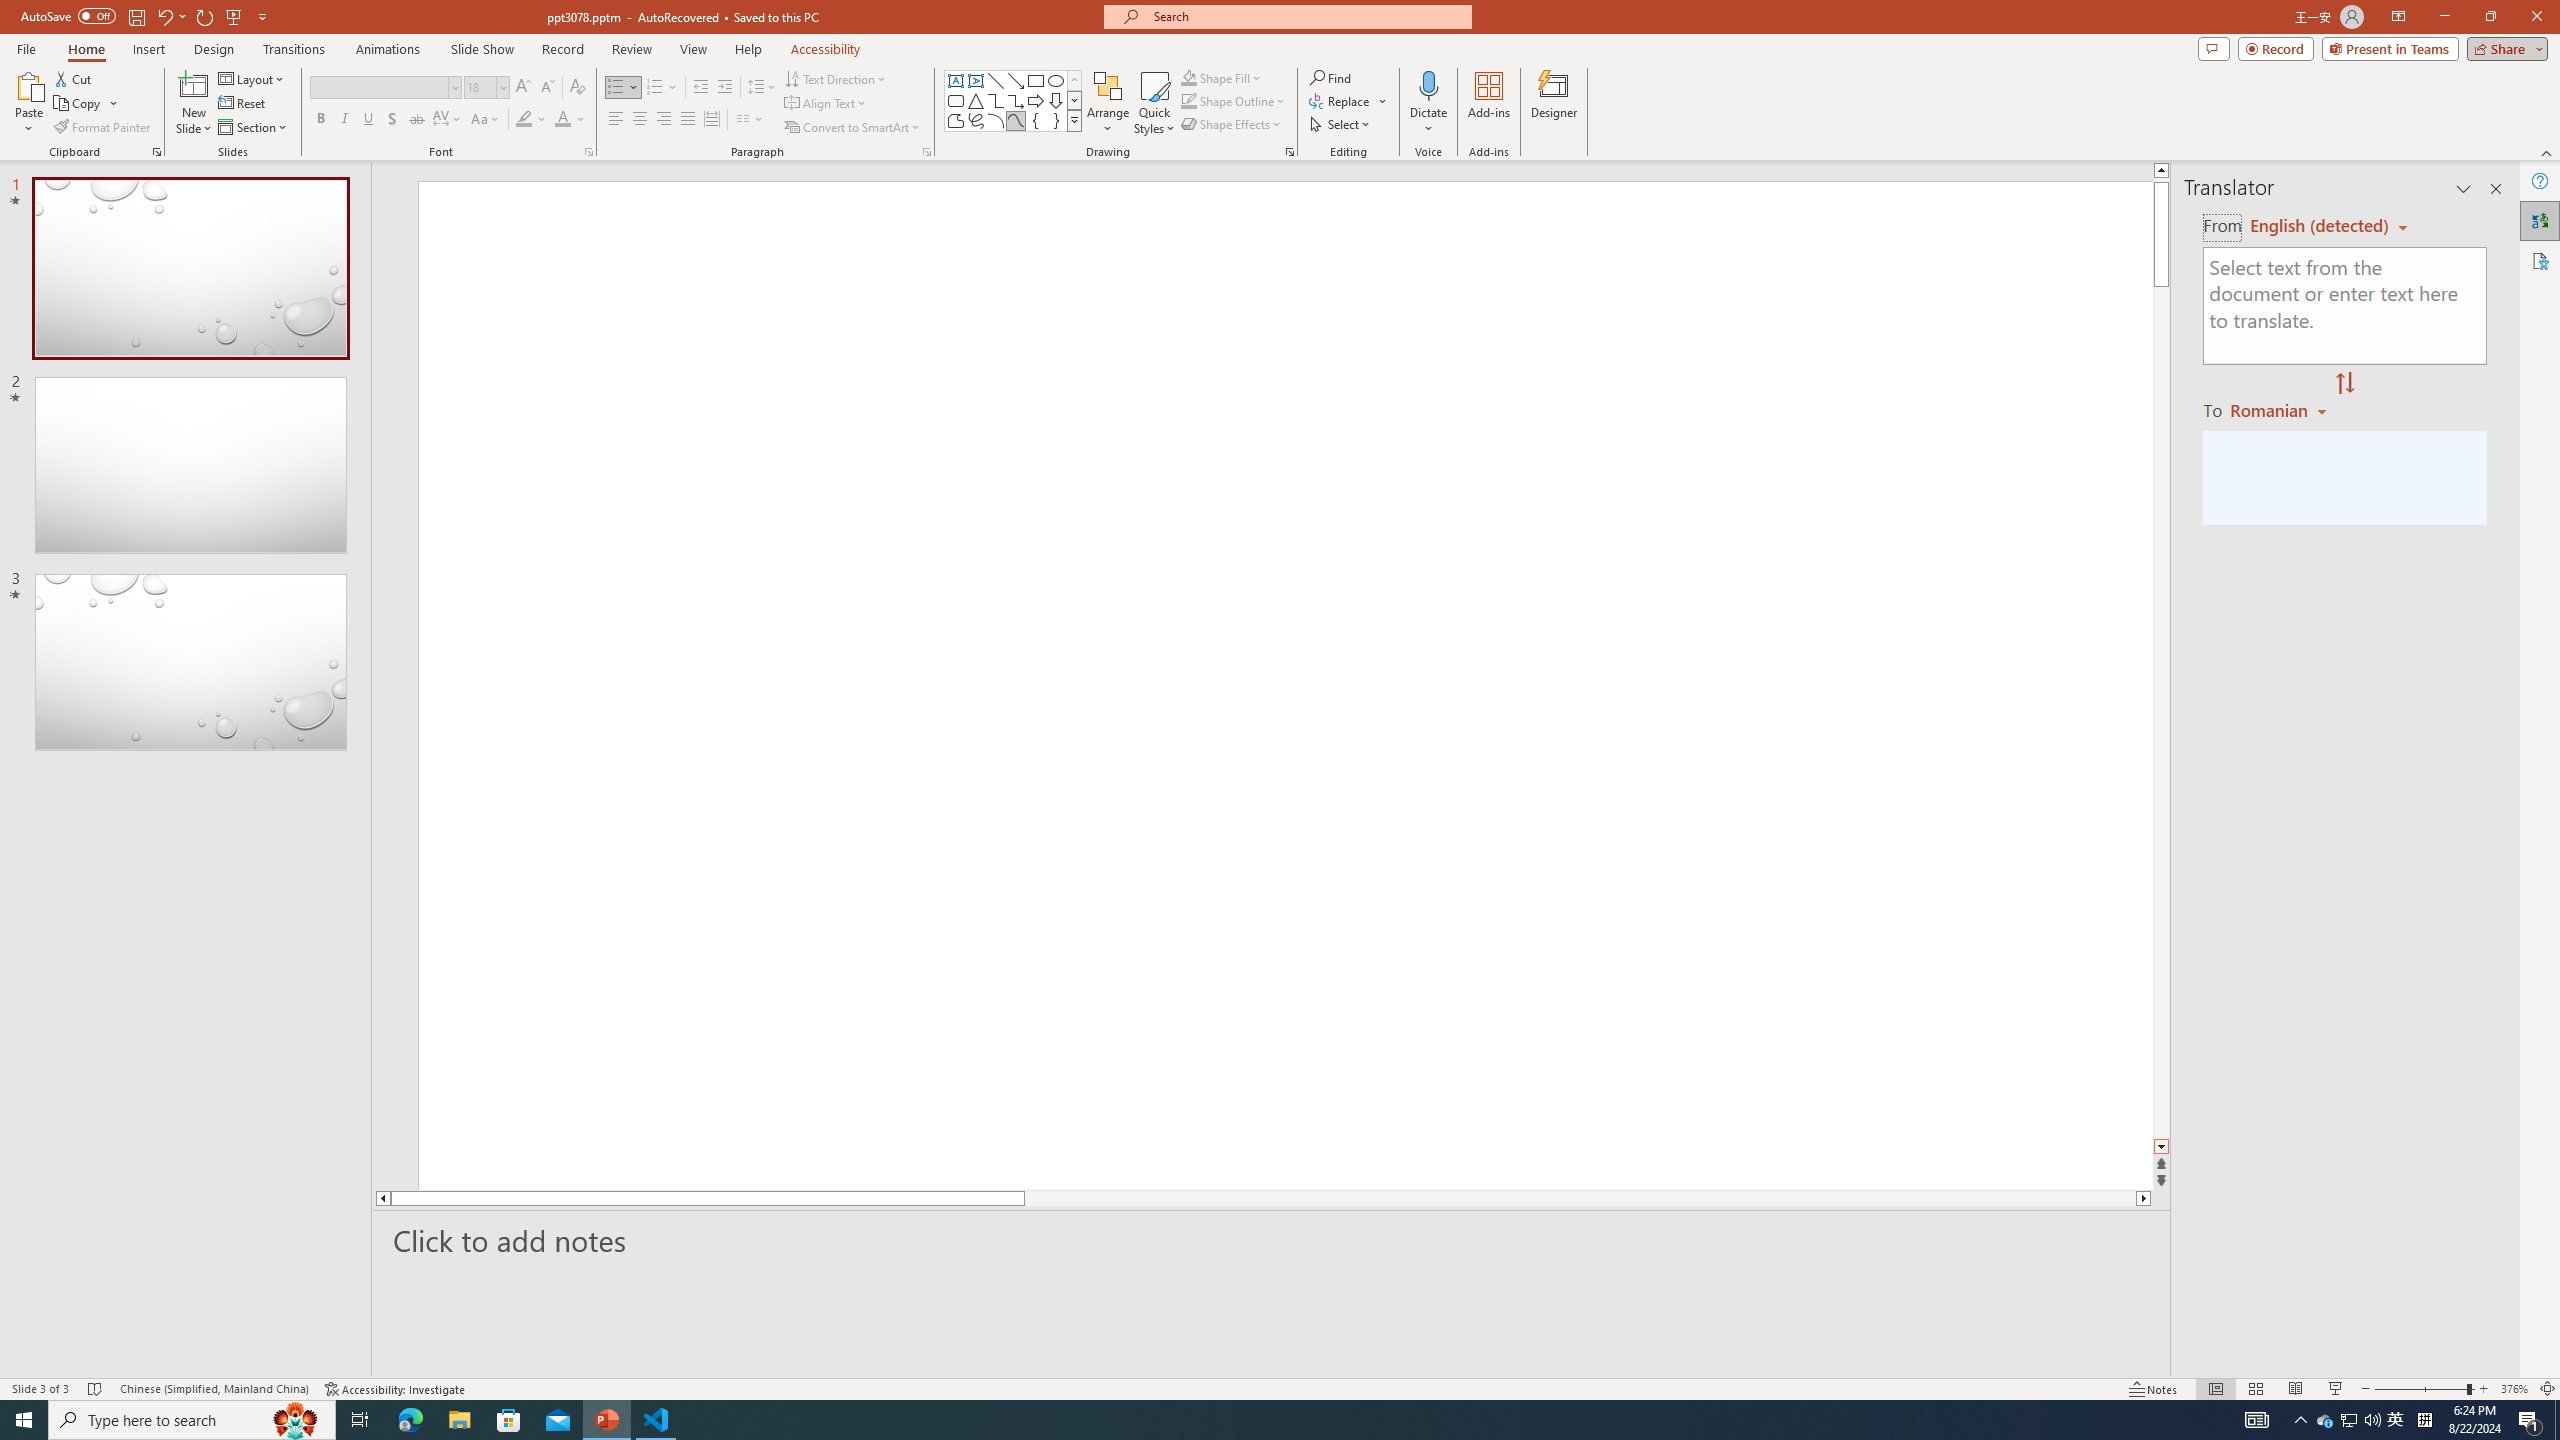 The width and height of the screenshot is (2560, 1440). Describe the element at coordinates (320, 120) in the screenshot. I see `Bold` at that location.